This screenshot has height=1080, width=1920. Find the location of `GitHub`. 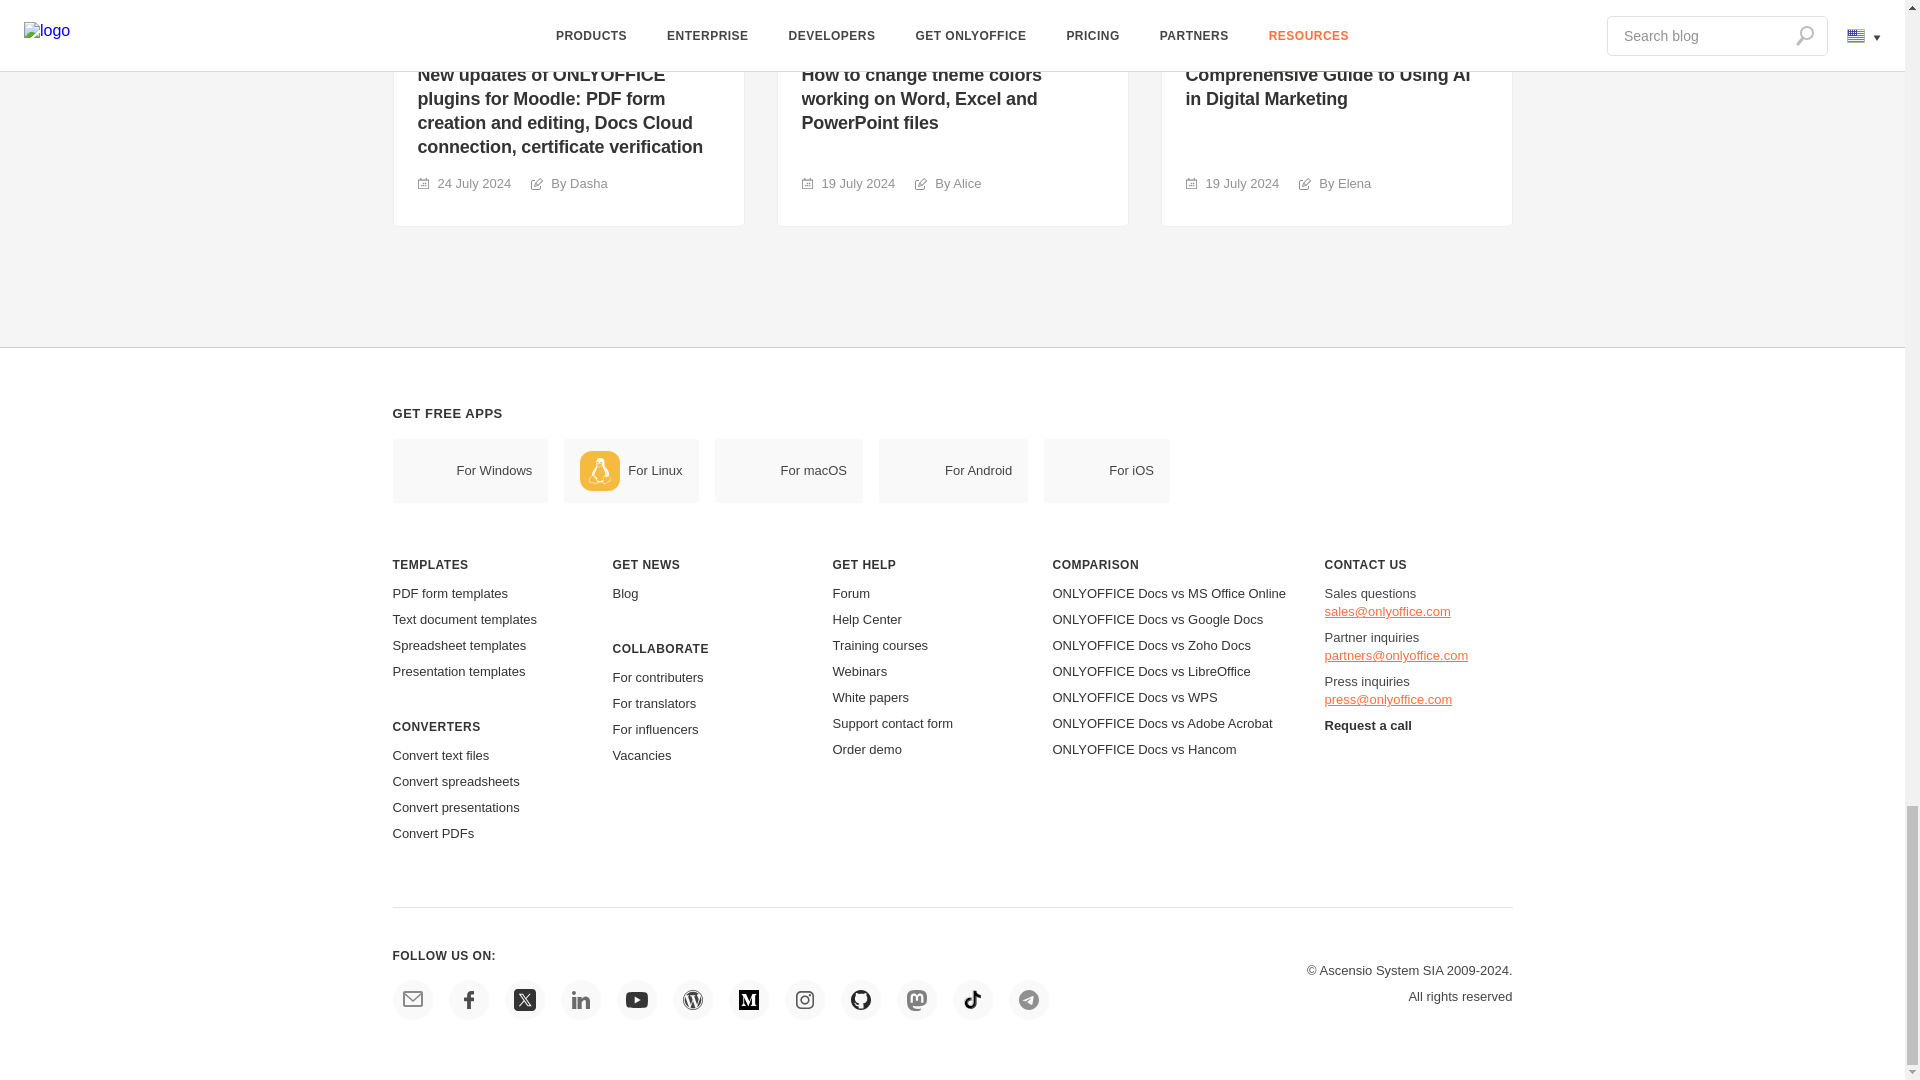

GitHub is located at coordinates (860, 999).